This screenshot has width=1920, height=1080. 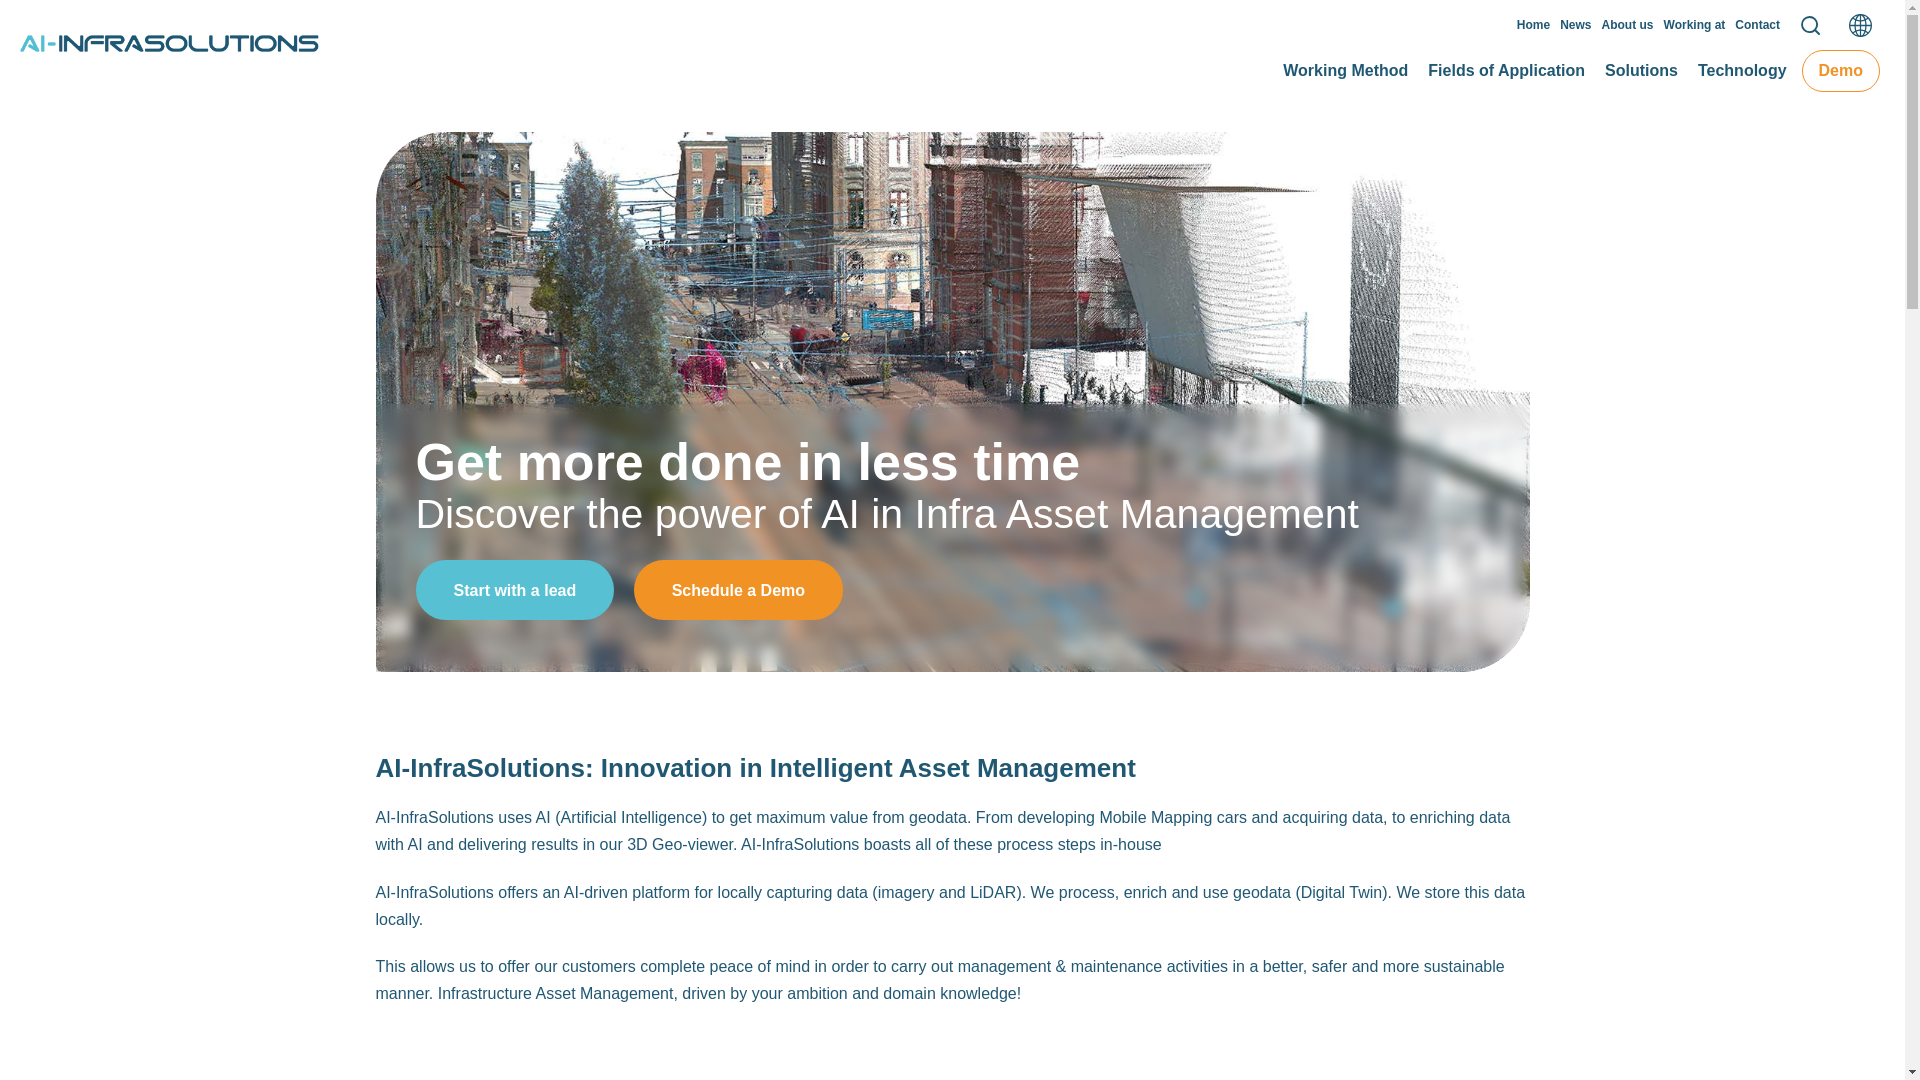 I want to click on About us, so click(x=1628, y=24).